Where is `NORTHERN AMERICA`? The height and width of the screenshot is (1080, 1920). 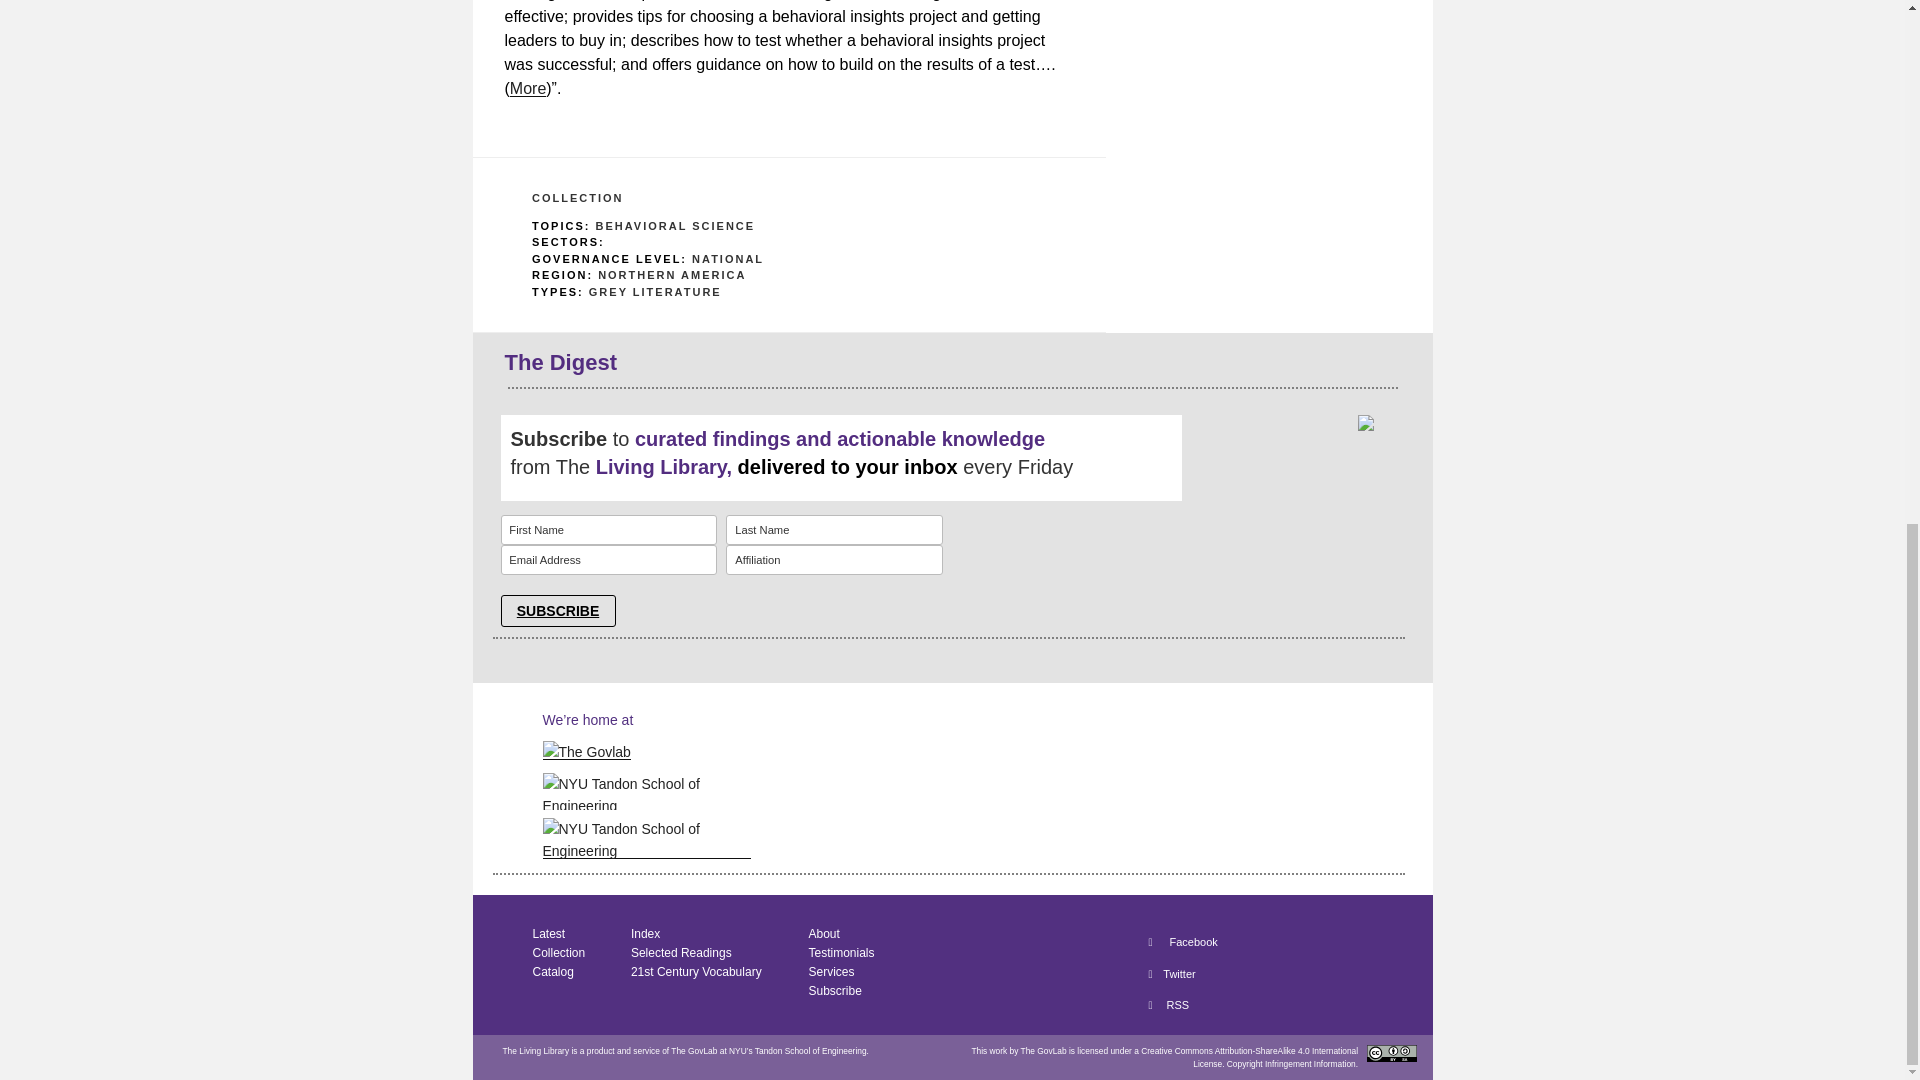
NORTHERN AMERICA is located at coordinates (672, 274).